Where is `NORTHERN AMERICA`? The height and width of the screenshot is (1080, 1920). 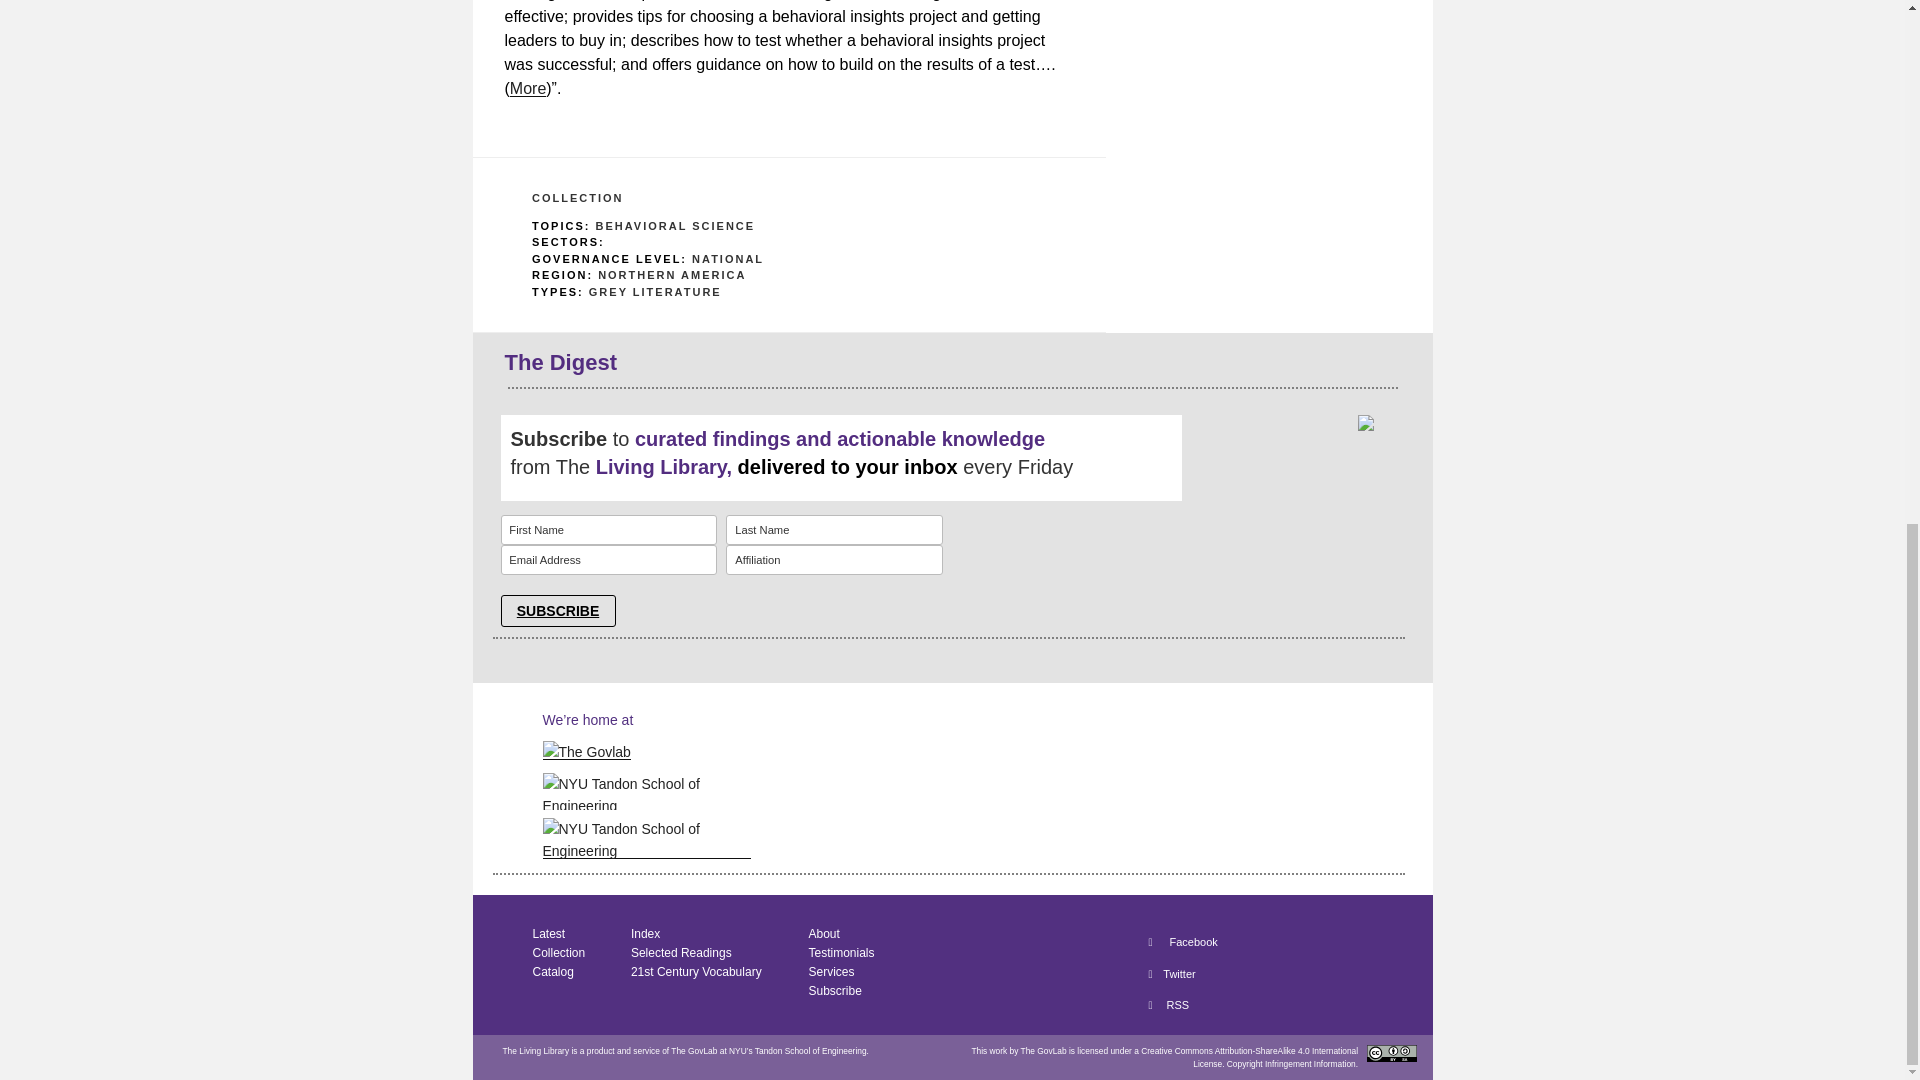
NORTHERN AMERICA is located at coordinates (672, 274).